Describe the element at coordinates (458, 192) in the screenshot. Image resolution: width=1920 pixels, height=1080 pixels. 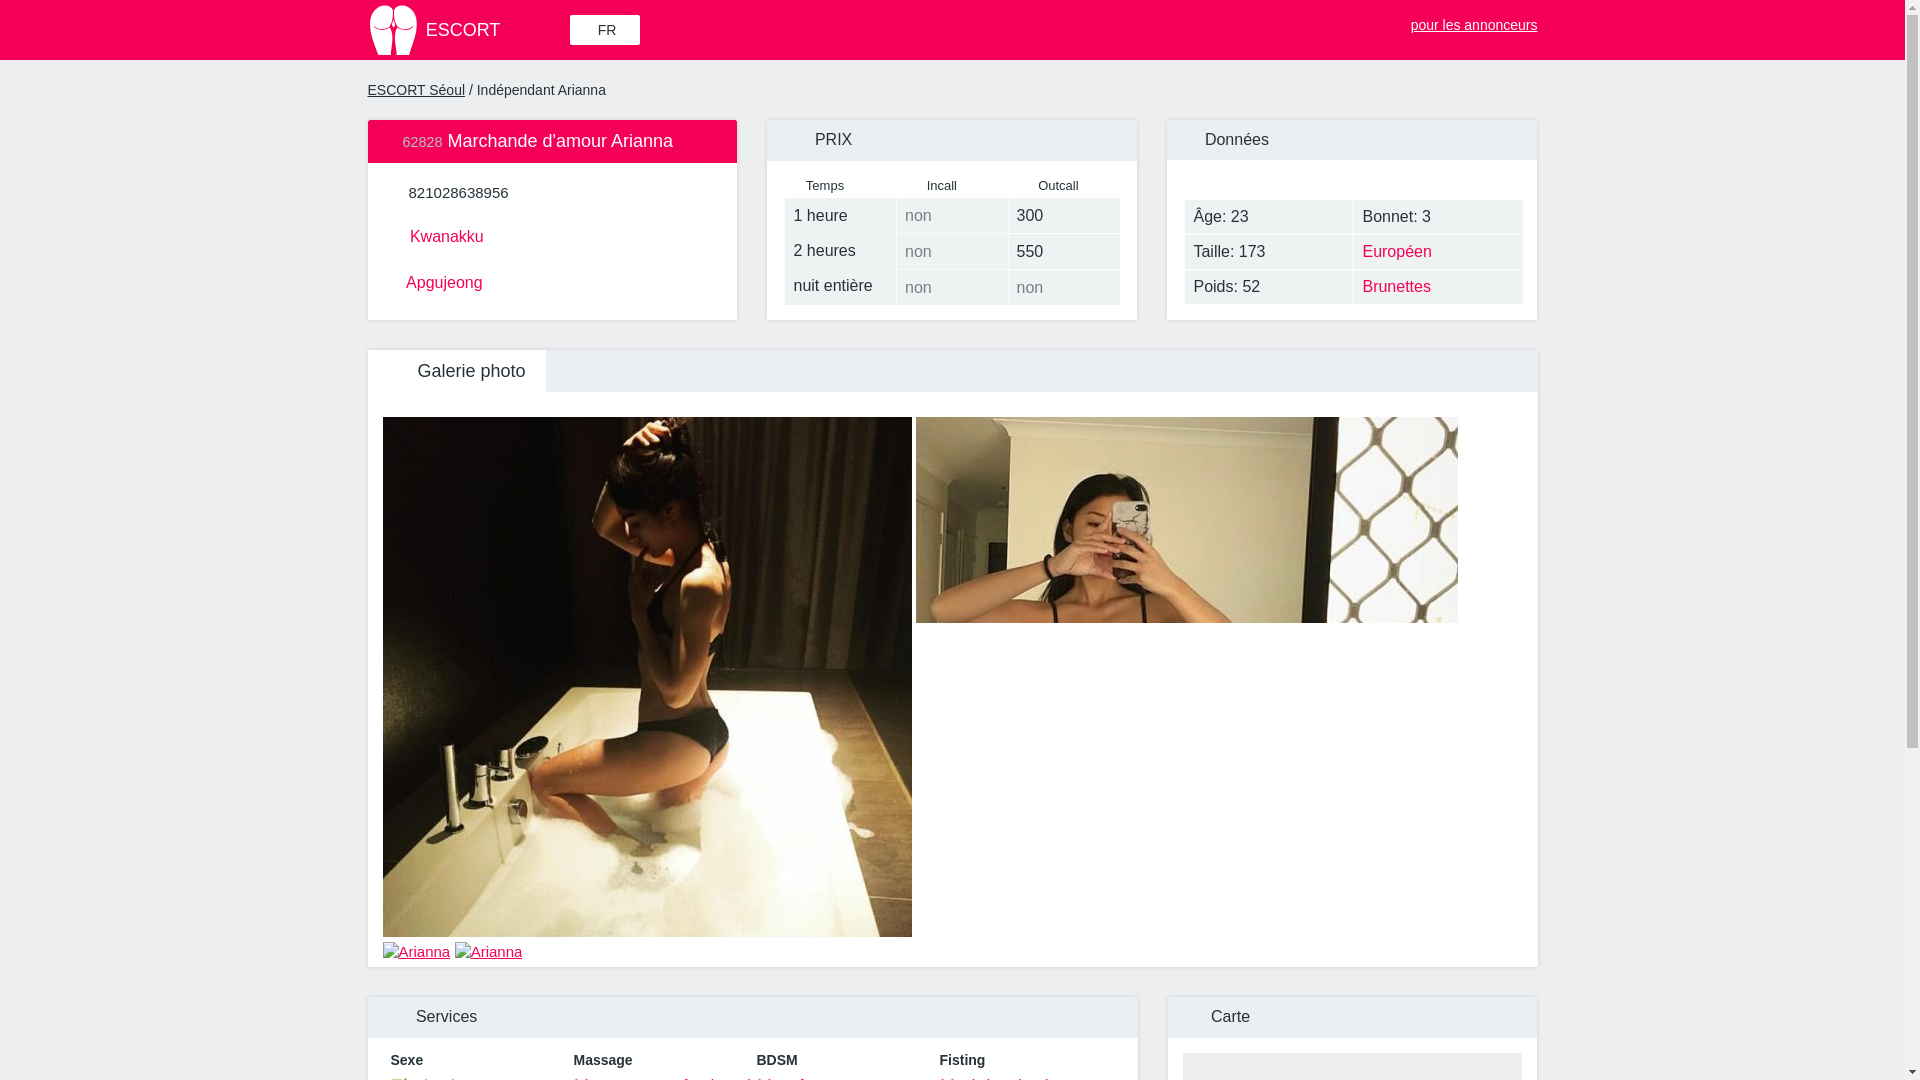
I see `821028638956` at that location.